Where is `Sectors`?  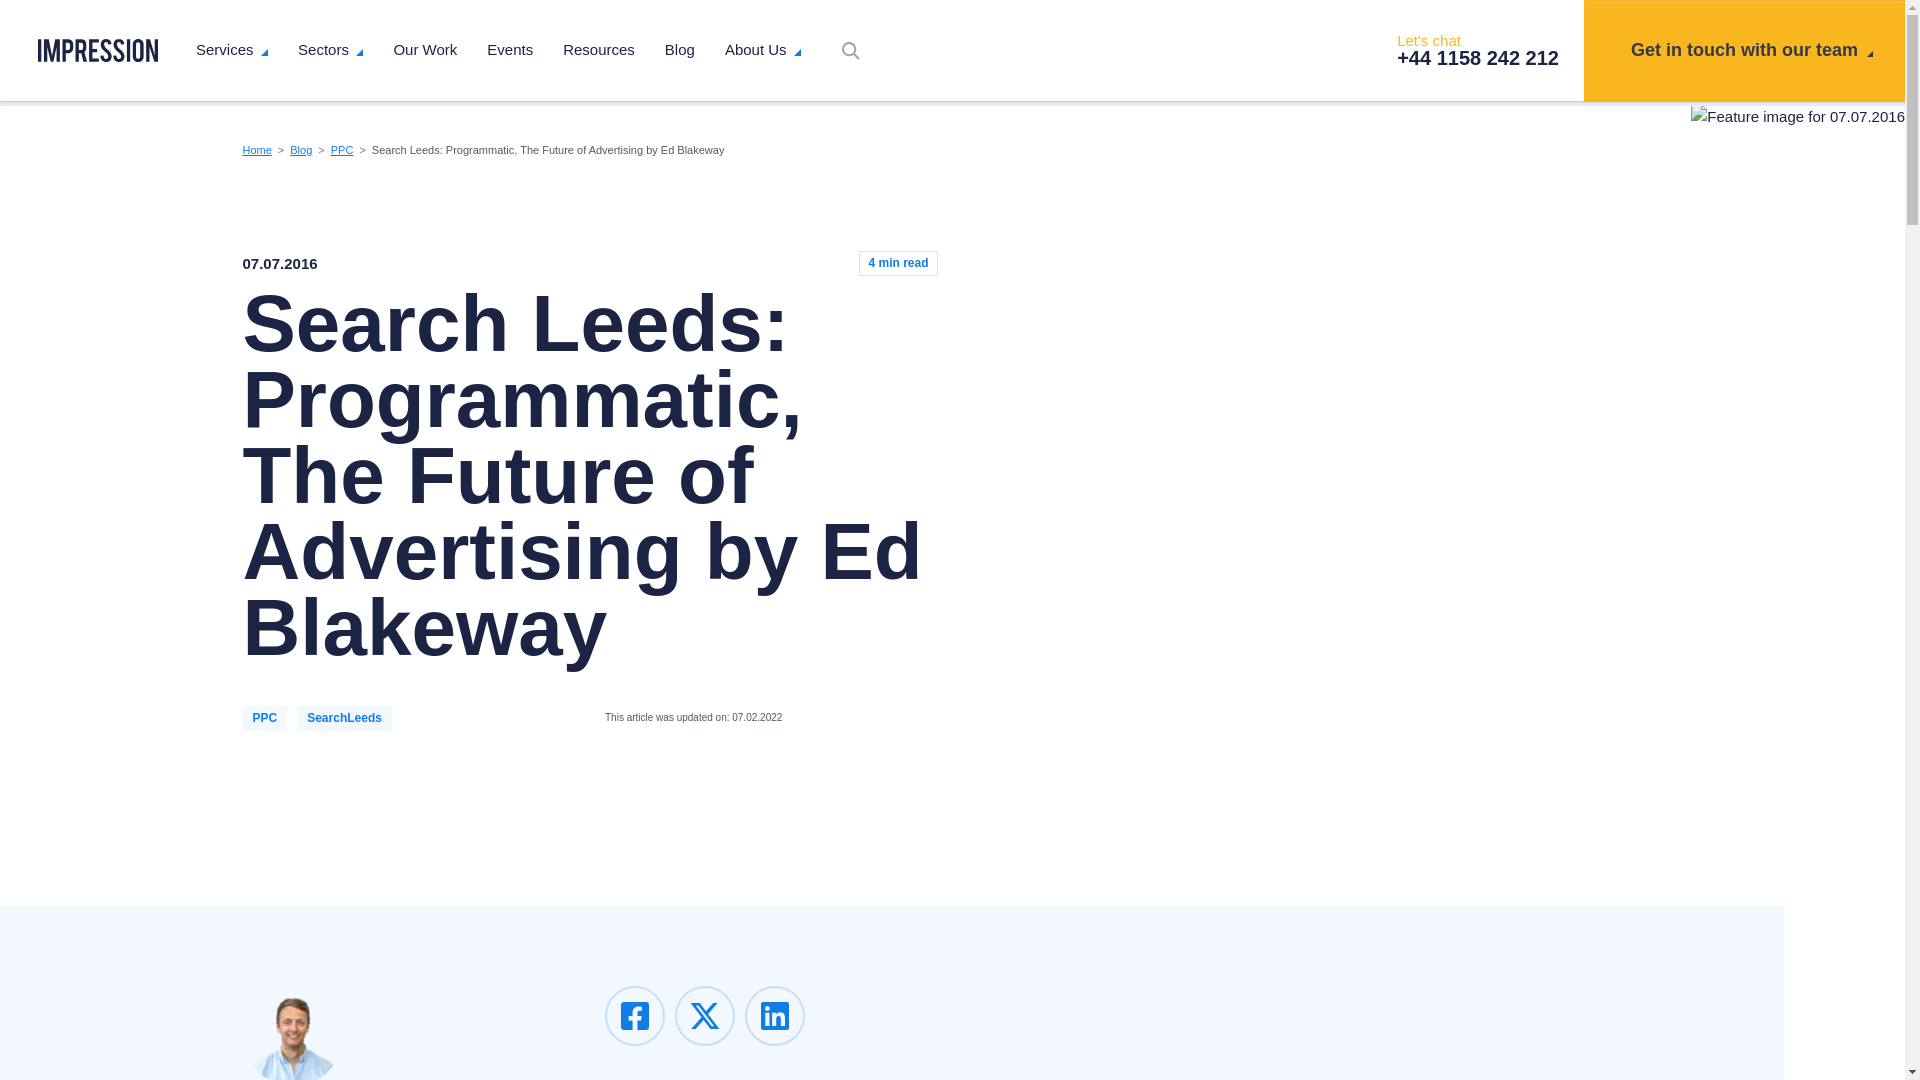
Sectors is located at coordinates (330, 50).